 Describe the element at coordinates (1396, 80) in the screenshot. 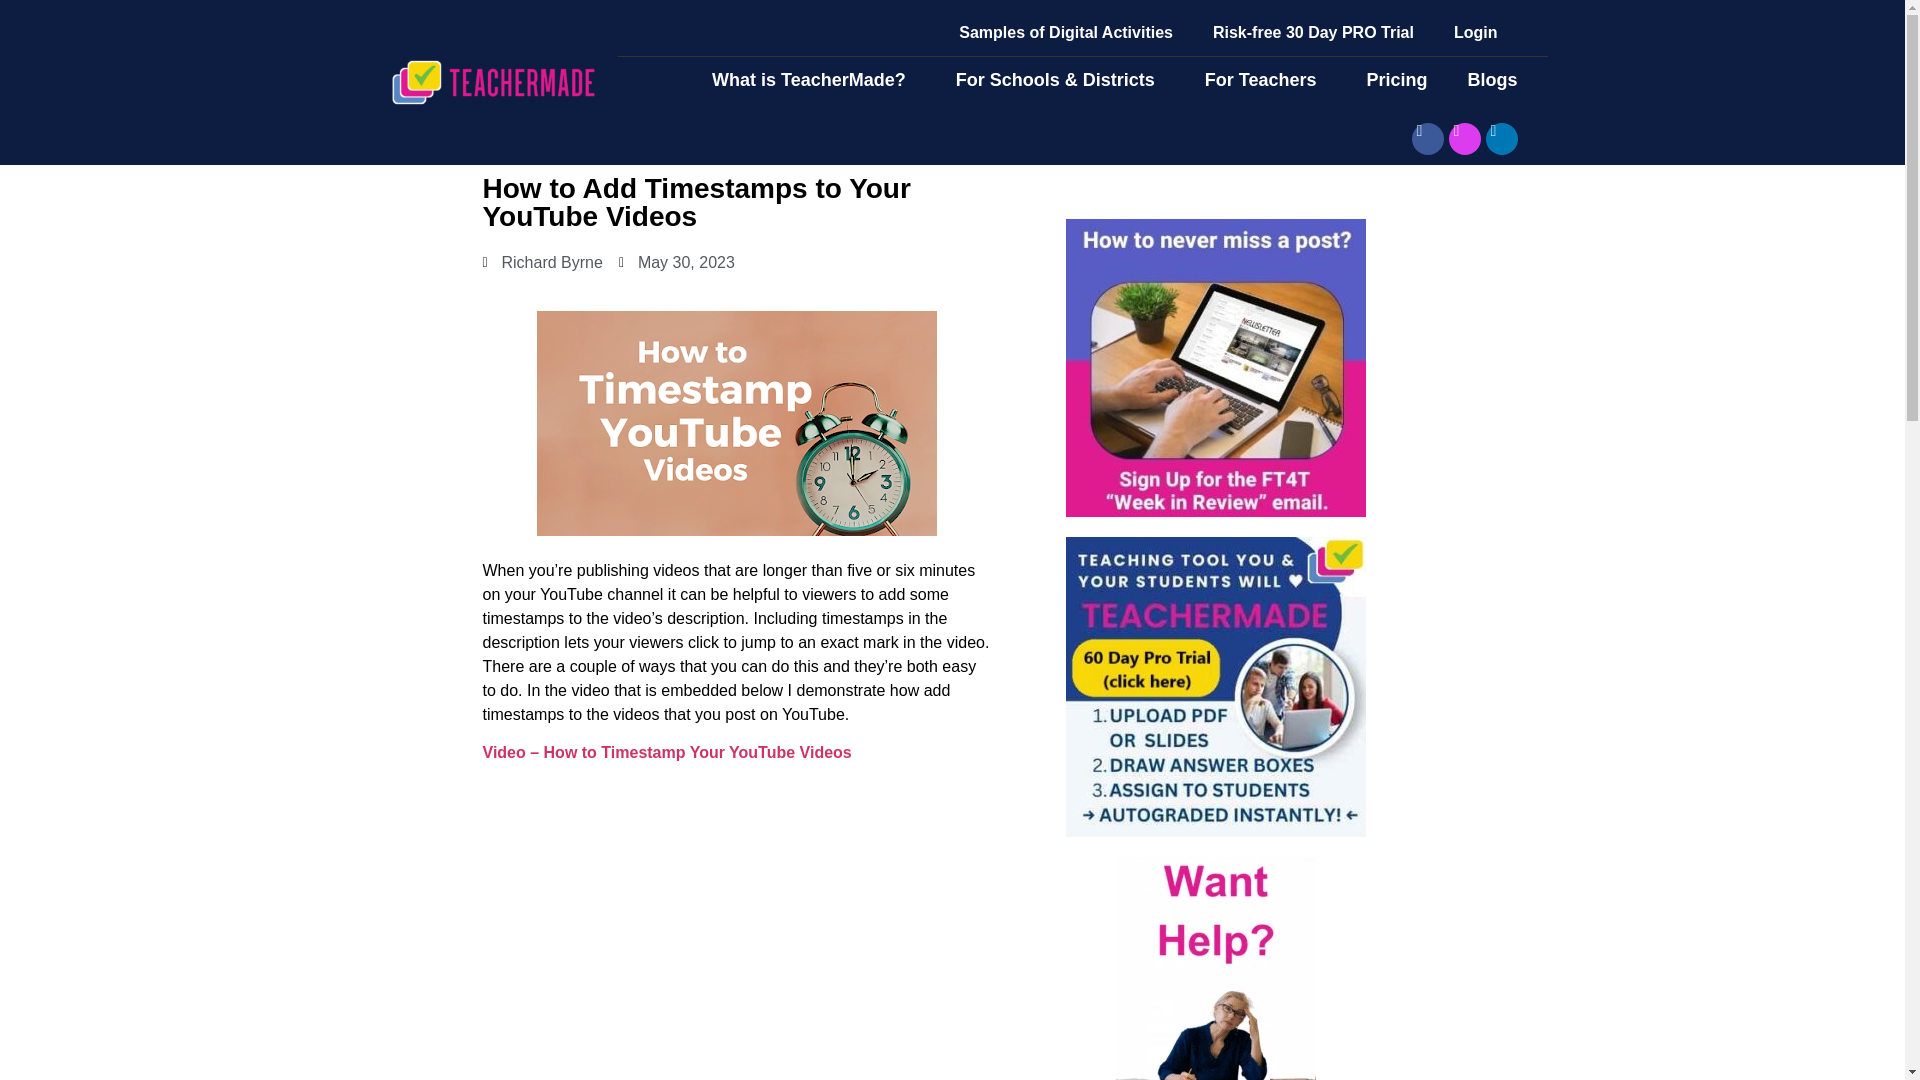

I see `Pricing` at that location.